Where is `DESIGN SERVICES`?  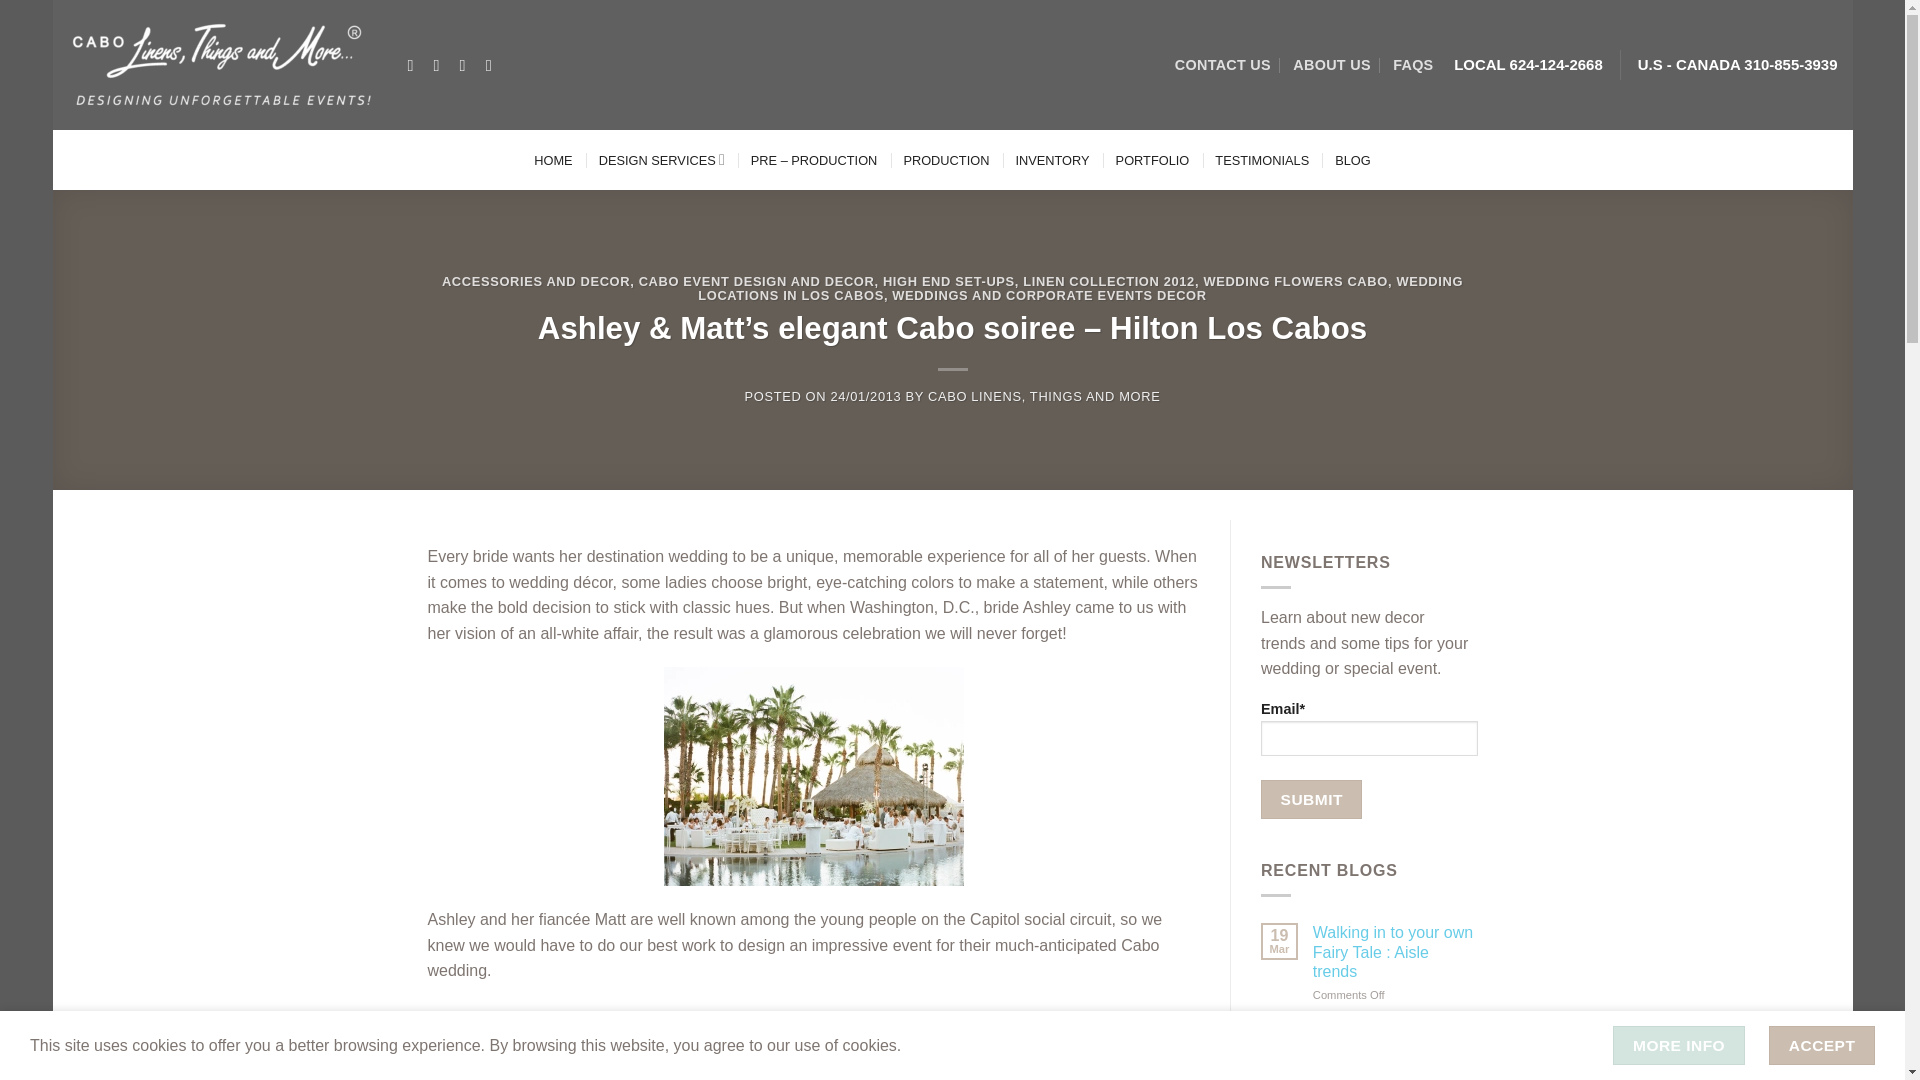
DESIGN SERVICES is located at coordinates (662, 158).